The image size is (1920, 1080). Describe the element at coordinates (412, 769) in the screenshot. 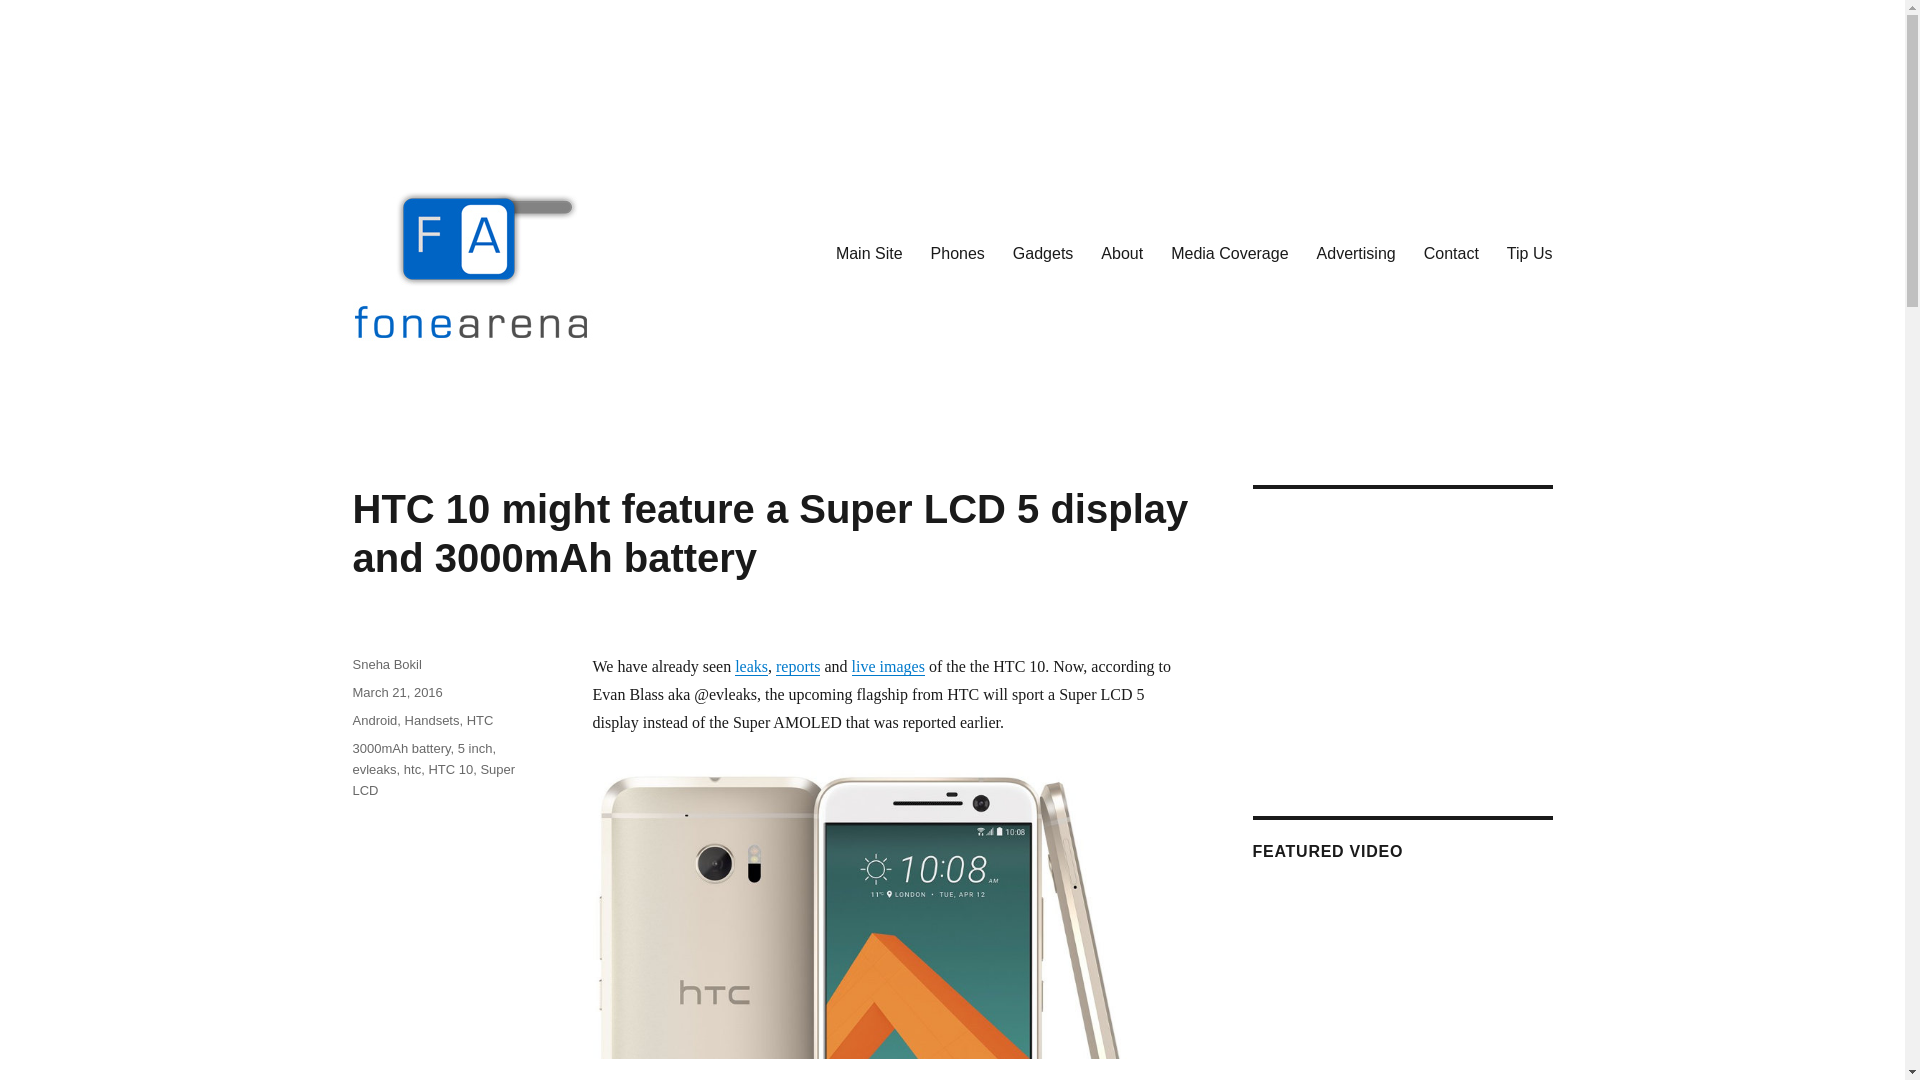

I see `htc` at that location.